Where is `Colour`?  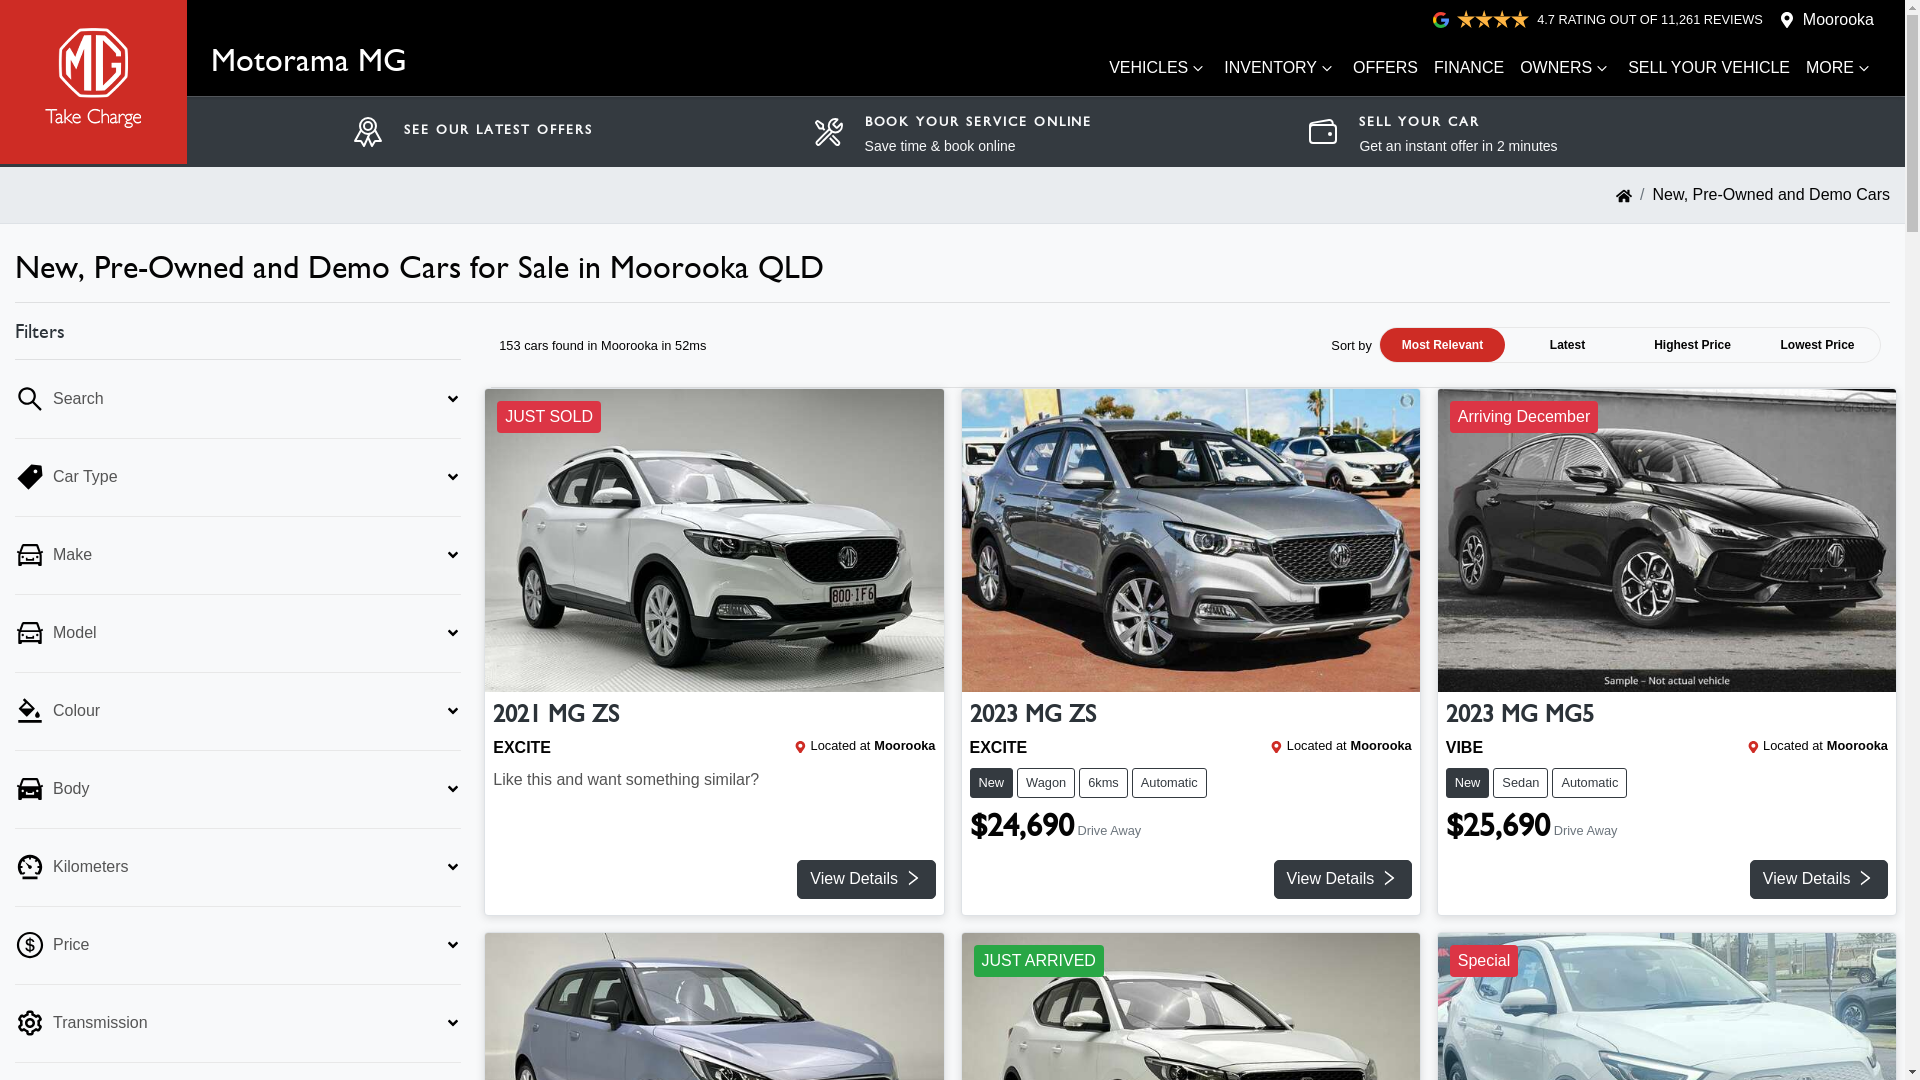 Colour is located at coordinates (238, 712).